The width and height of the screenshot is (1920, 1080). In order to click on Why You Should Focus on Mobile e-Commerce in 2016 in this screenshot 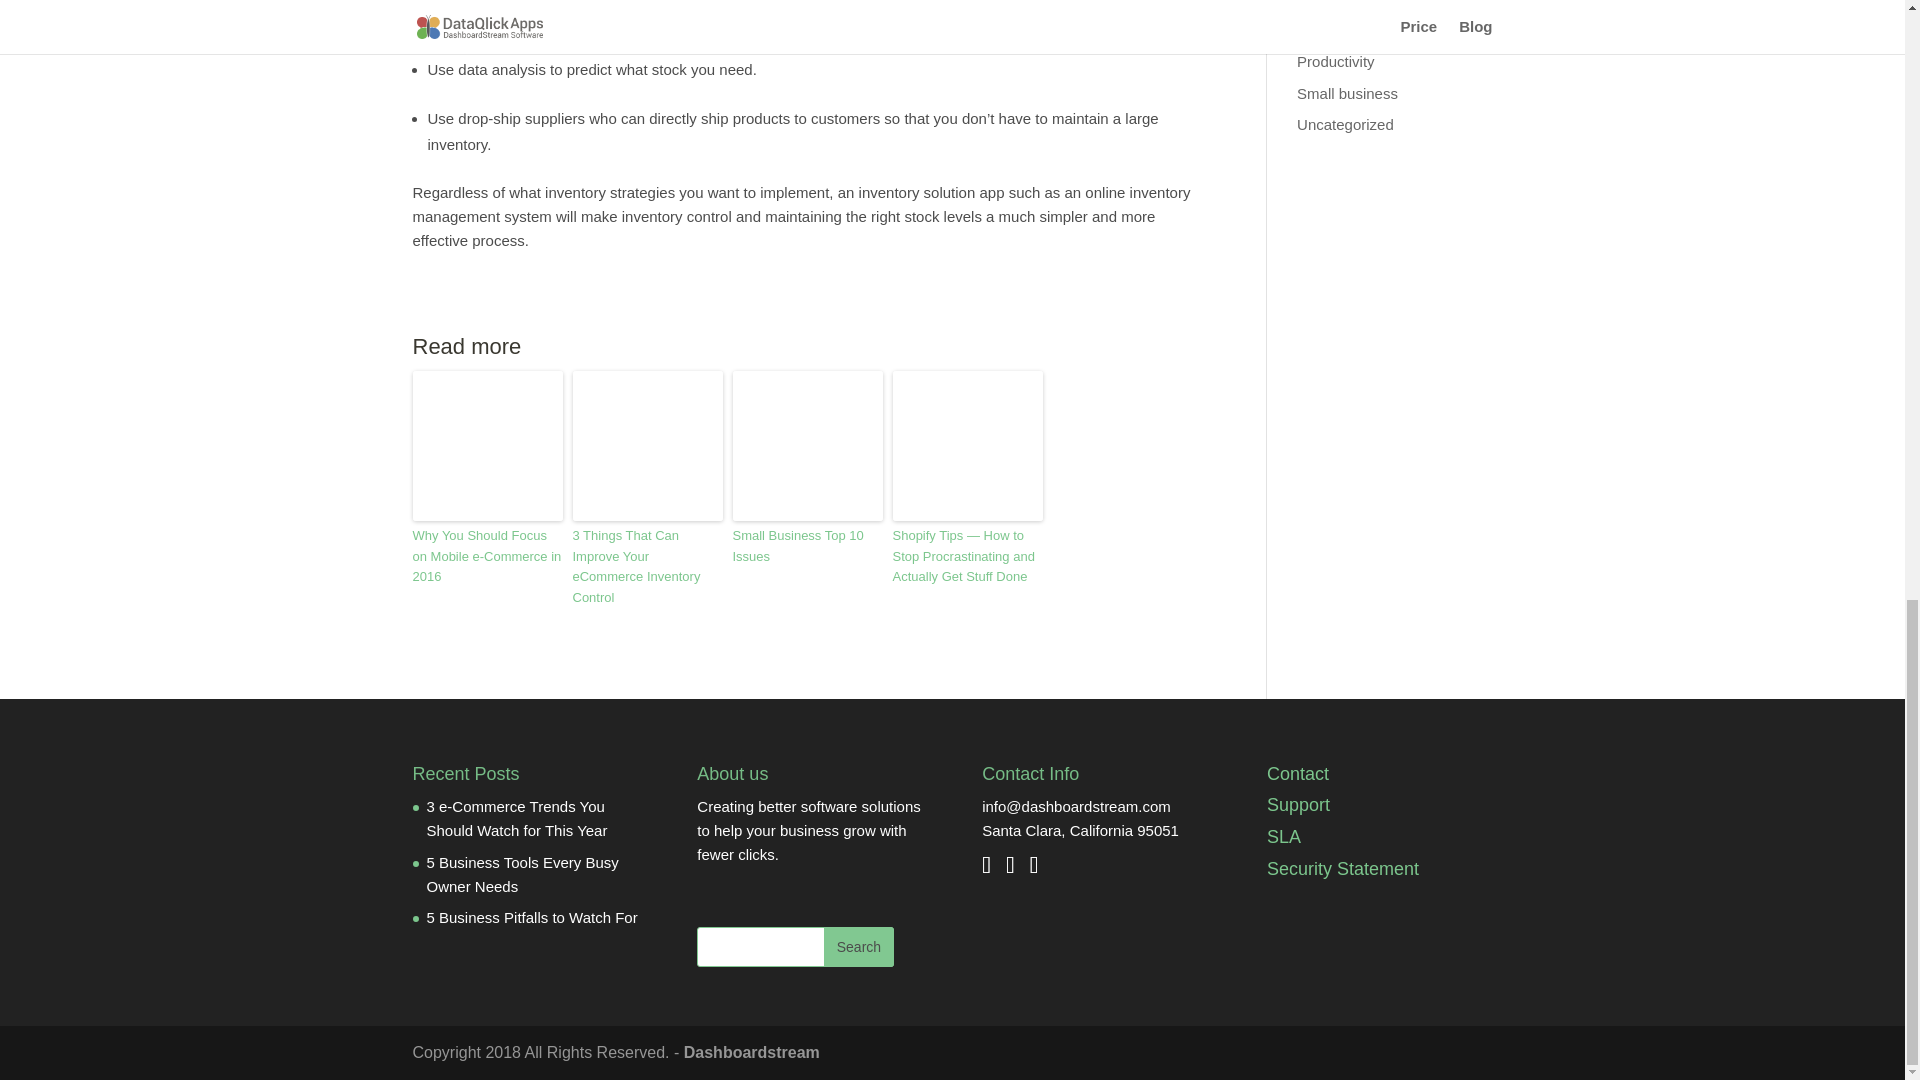, I will do `click(487, 556)`.